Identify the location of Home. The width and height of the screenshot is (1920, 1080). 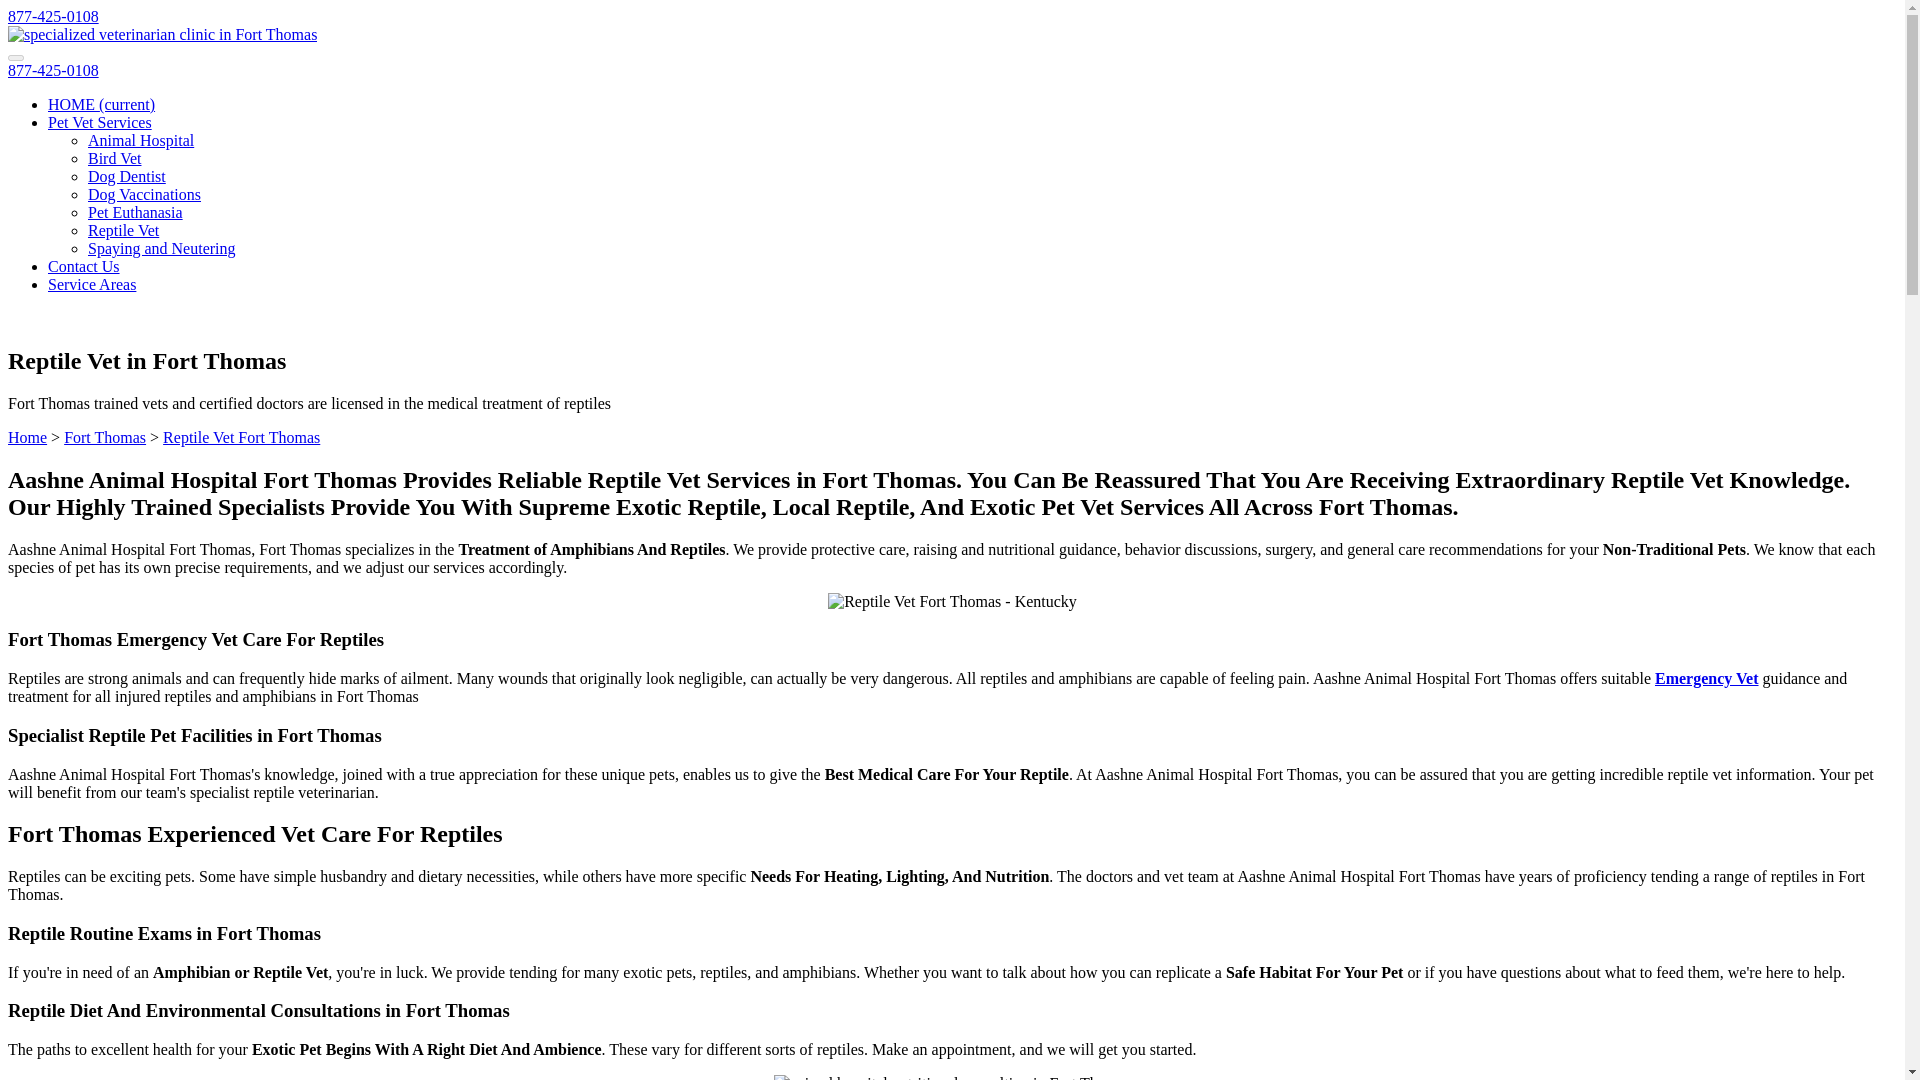
(26, 437).